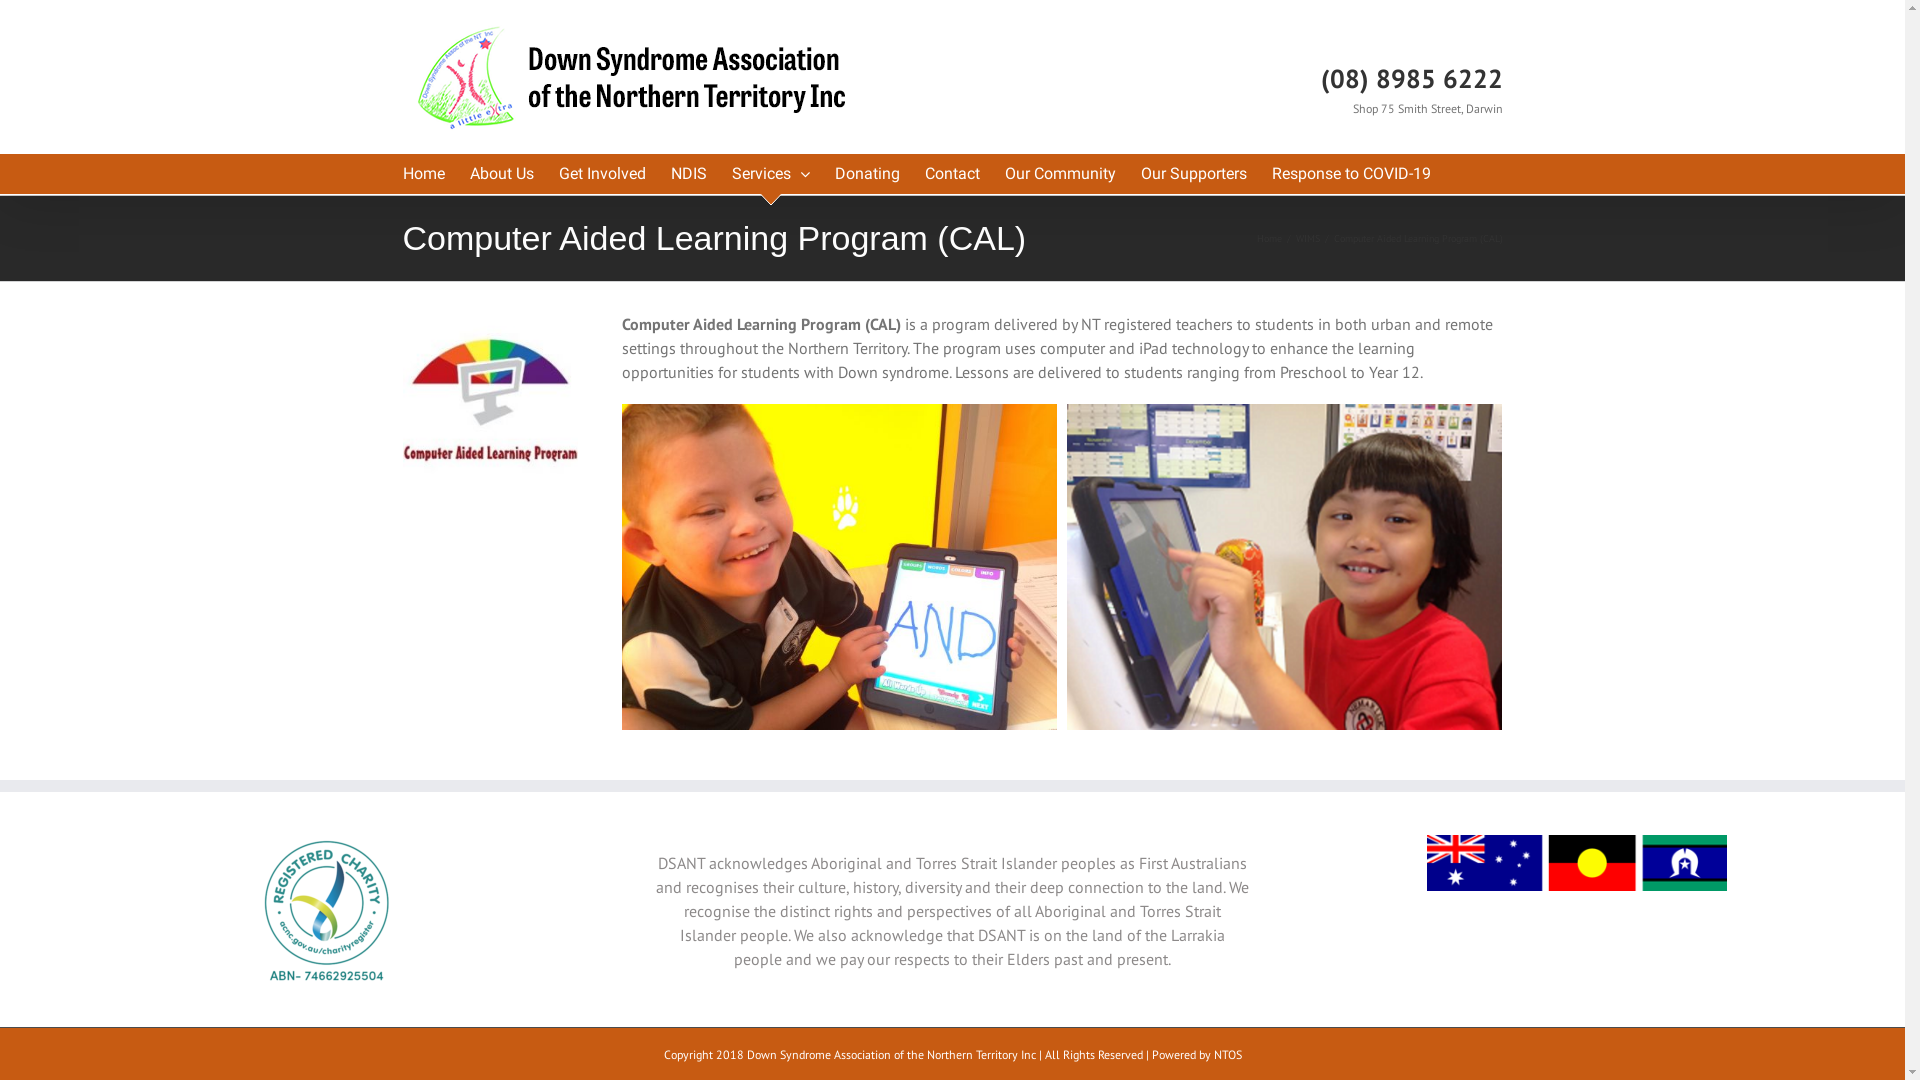 The width and height of the screenshot is (1920, 1080). I want to click on Home, so click(423, 174).